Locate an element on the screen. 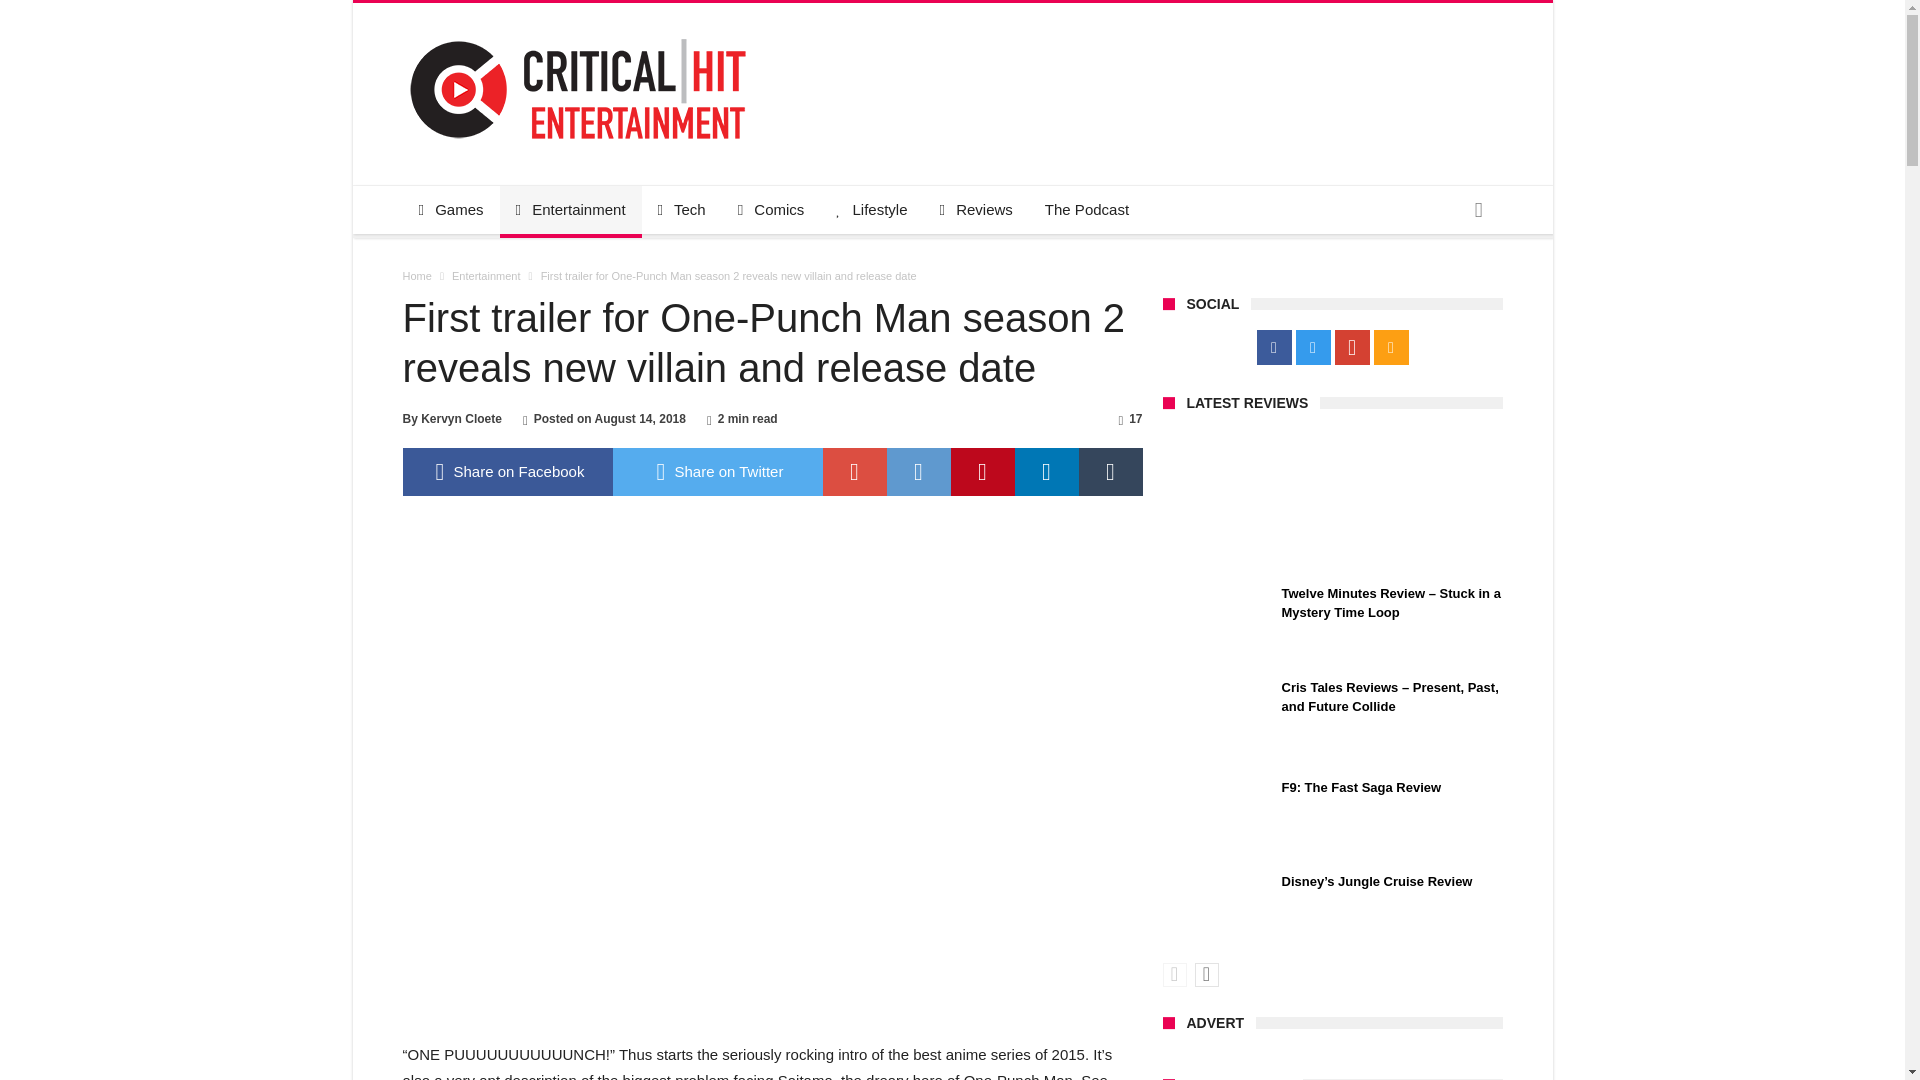  Kervyn Cloete is located at coordinates (460, 418).